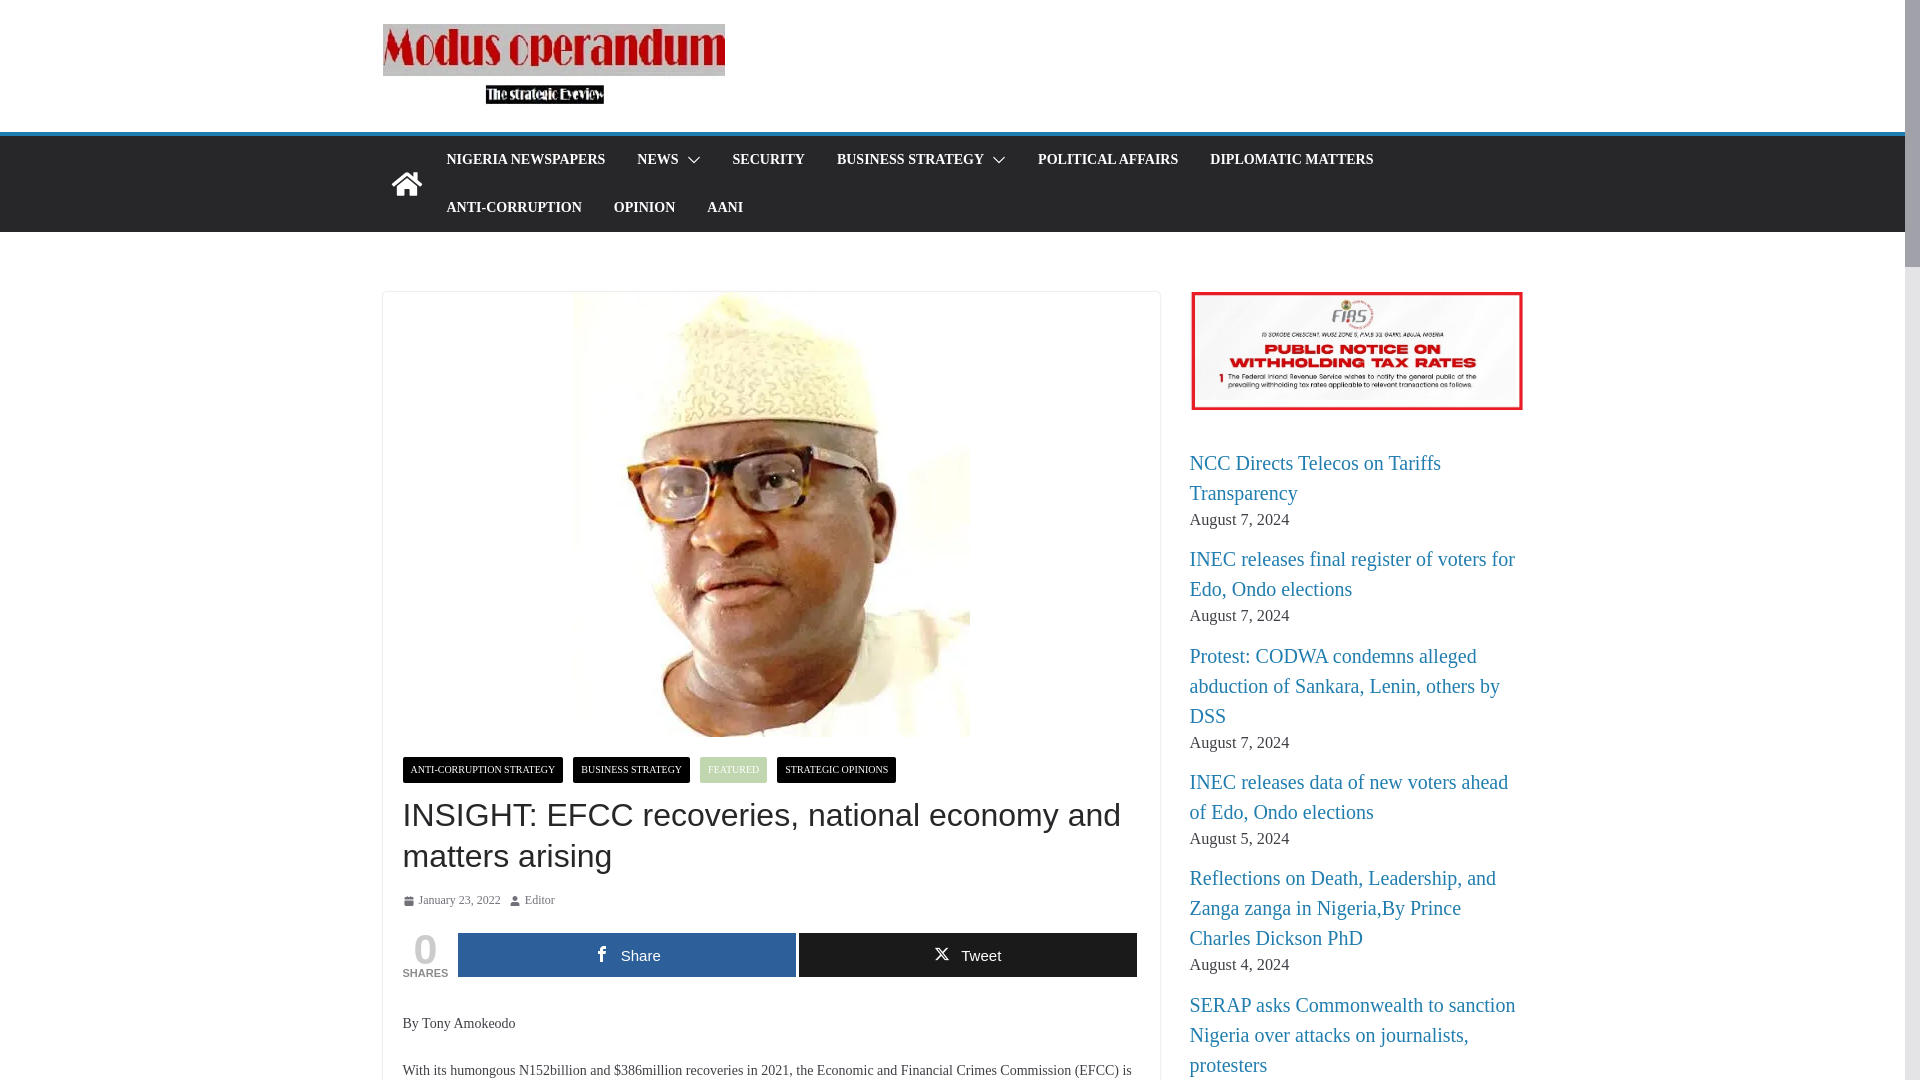 The height and width of the screenshot is (1080, 1920). What do you see at coordinates (724, 208) in the screenshot?
I see `AANI` at bounding box center [724, 208].